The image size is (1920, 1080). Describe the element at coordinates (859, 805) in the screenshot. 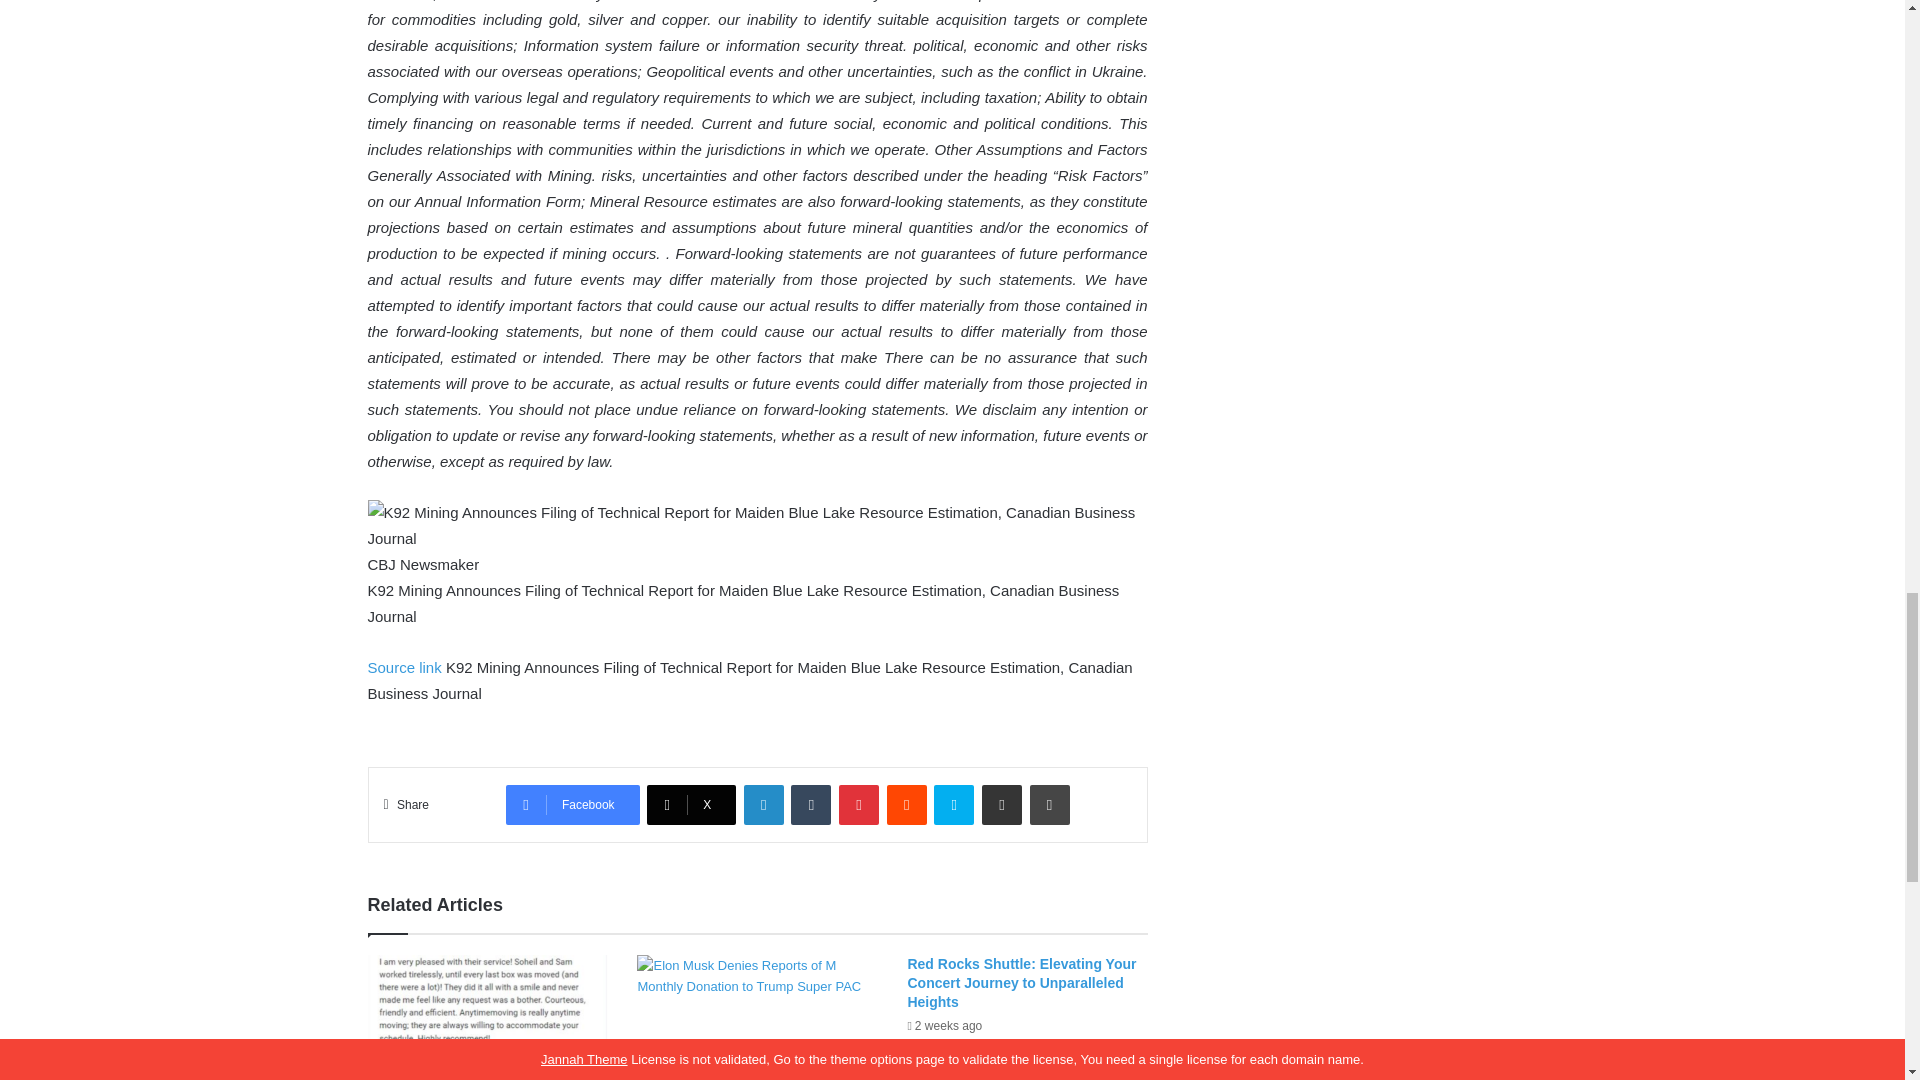

I see `Pinterest` at that location.